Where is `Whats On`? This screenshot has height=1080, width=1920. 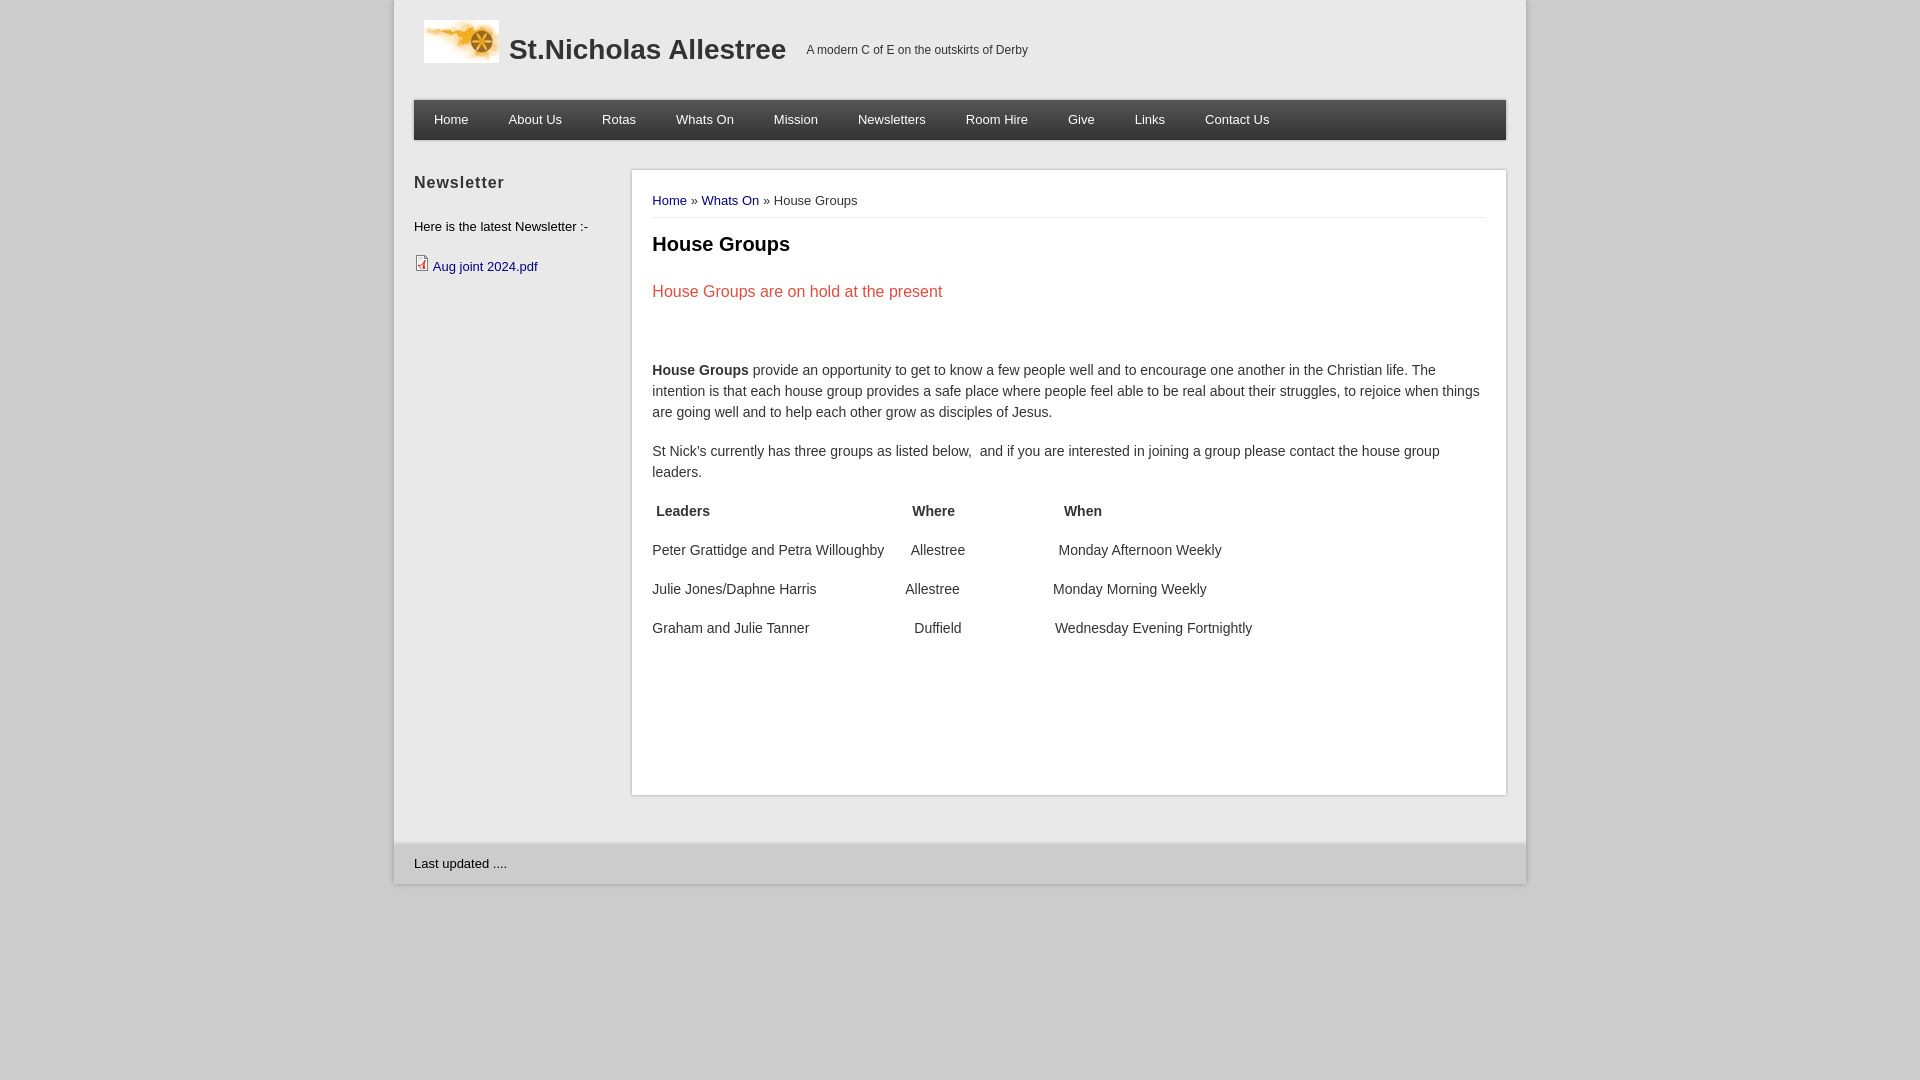 Whats On is located at coordinates (731, 200).